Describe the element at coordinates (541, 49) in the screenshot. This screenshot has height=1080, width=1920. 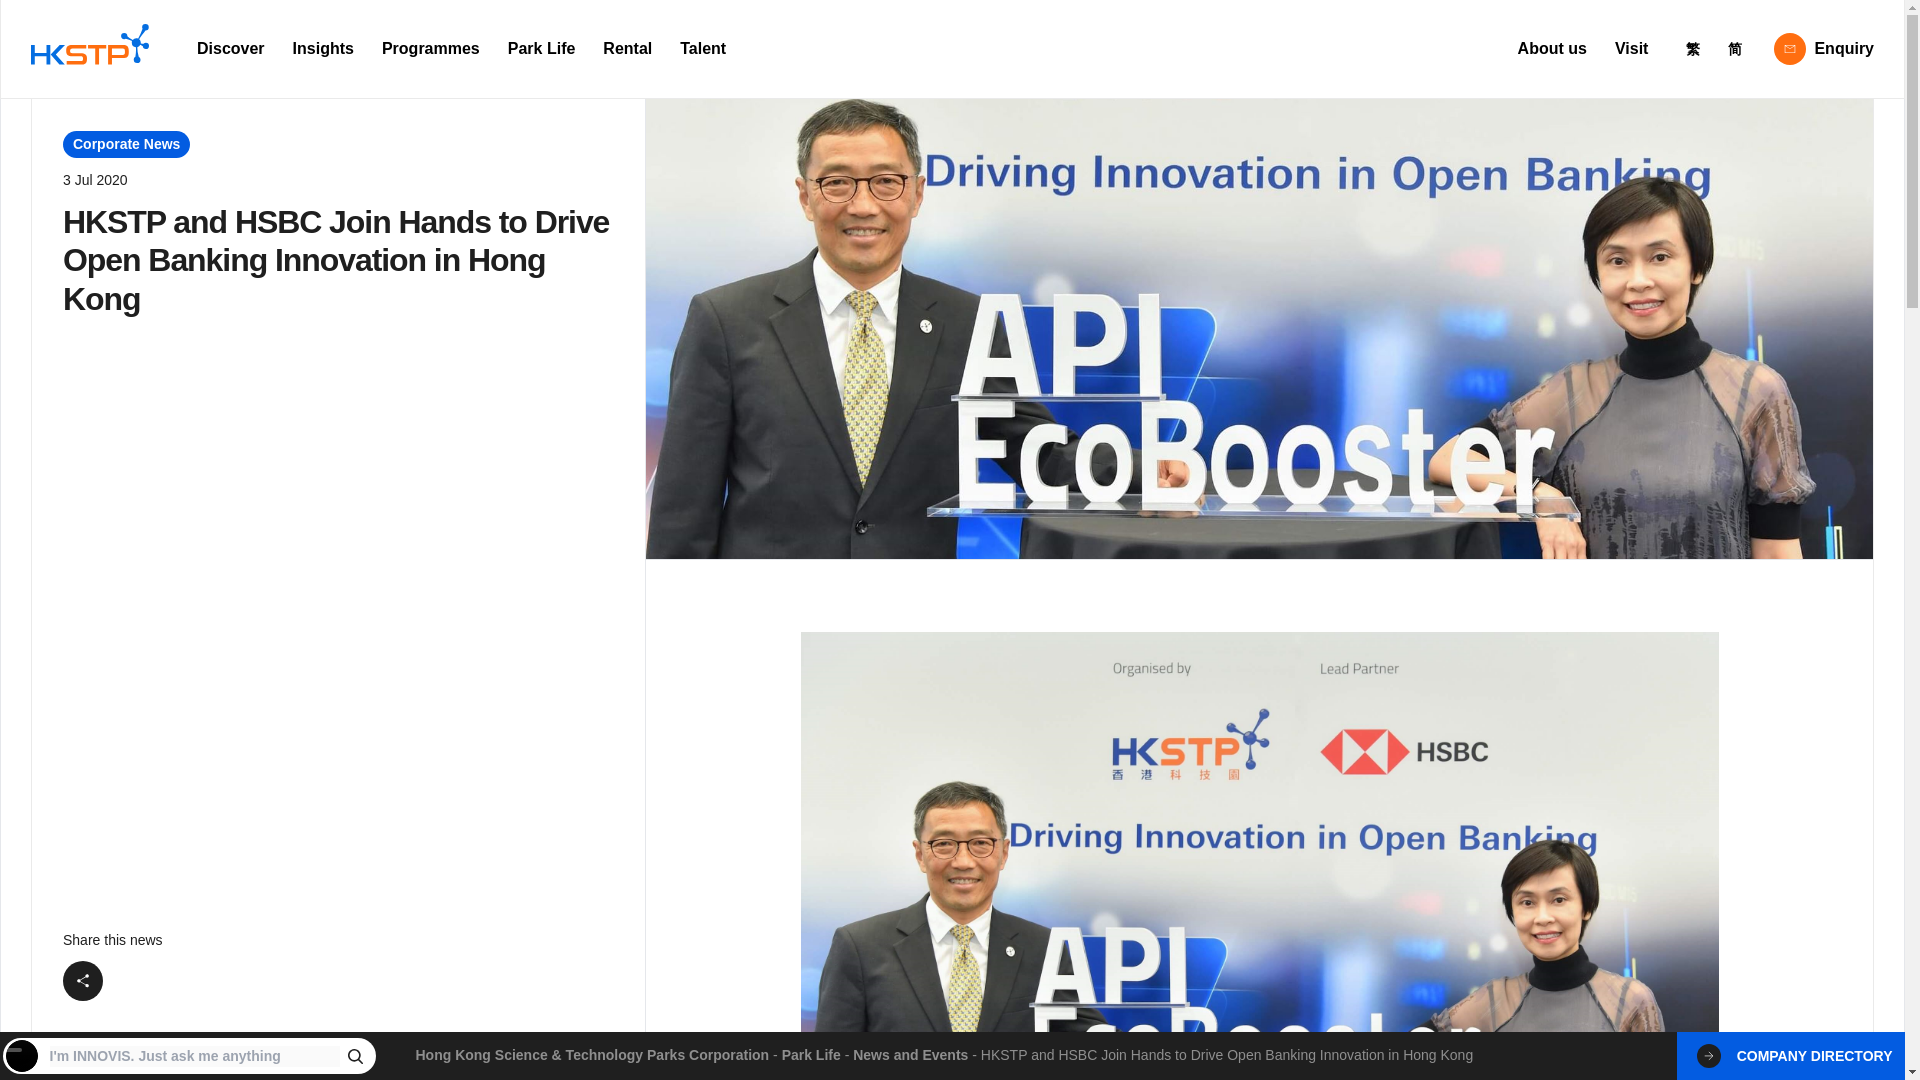
I see `Park Life` at that location.